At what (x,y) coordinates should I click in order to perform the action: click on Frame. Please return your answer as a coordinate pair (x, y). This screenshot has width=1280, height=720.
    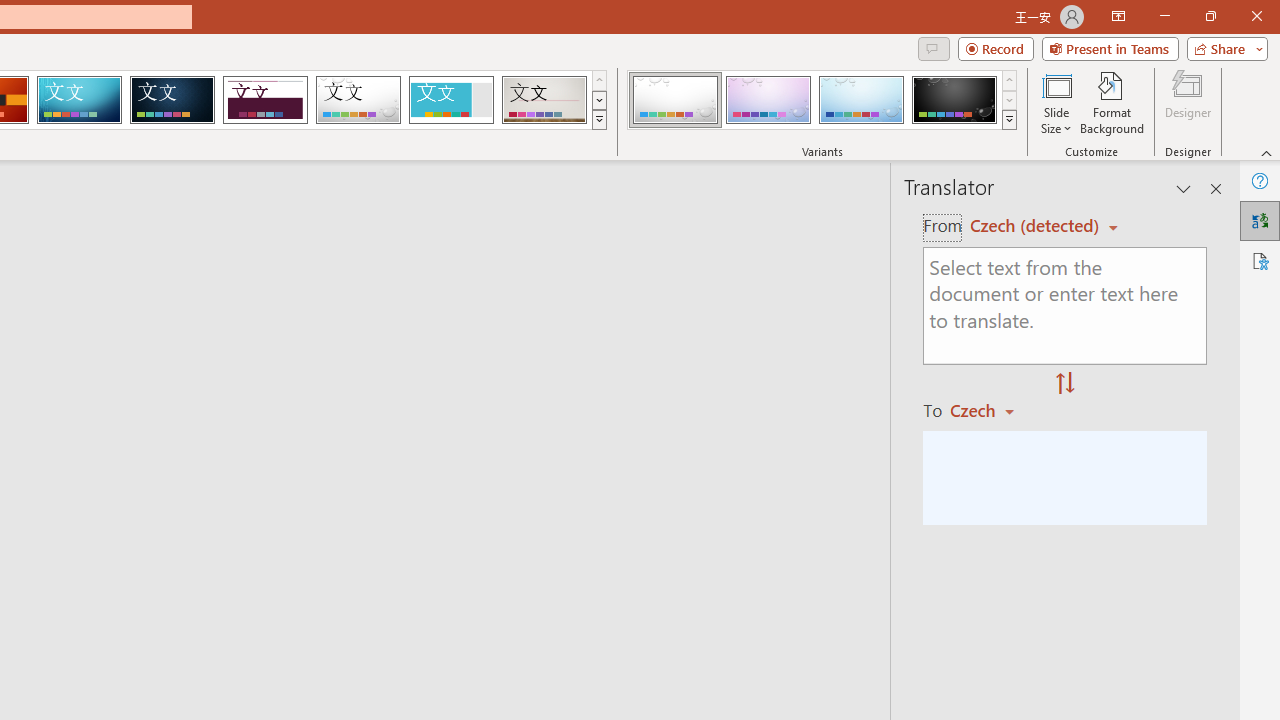
    Looking at the image, I should click on (450, 100).